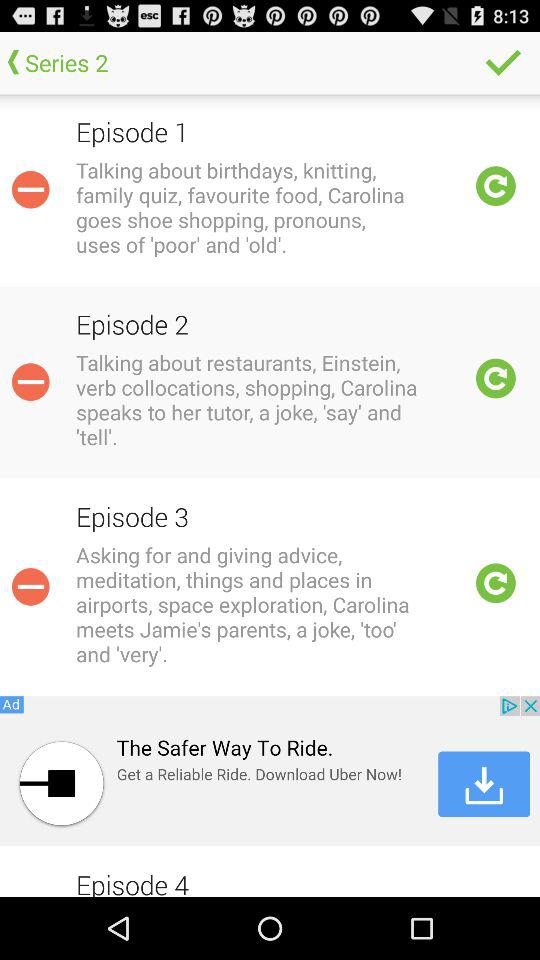 This screenshot has width=540, height=960. Describe the element at coordinates (496, 378) in the screenshot. I see `refresh button` at that location.